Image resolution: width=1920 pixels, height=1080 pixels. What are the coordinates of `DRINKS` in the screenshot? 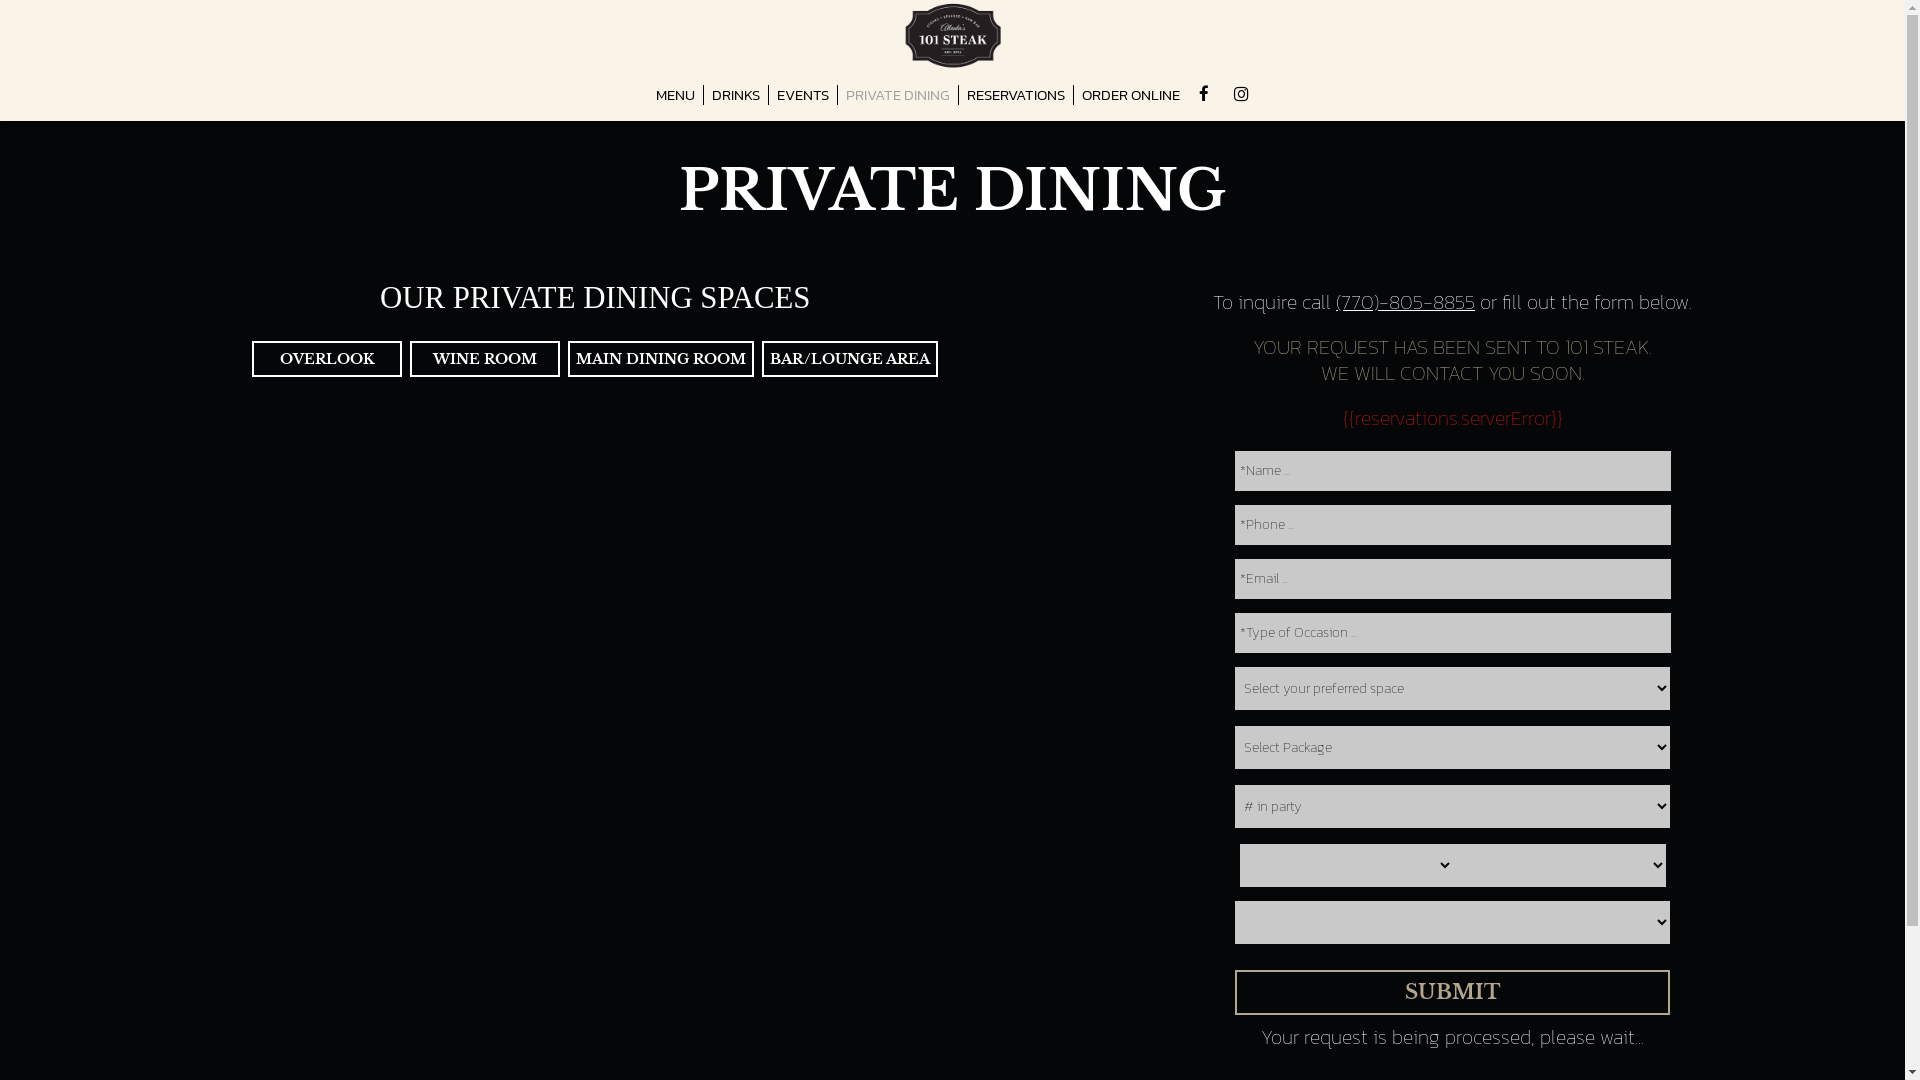 It's located at (736, 95).